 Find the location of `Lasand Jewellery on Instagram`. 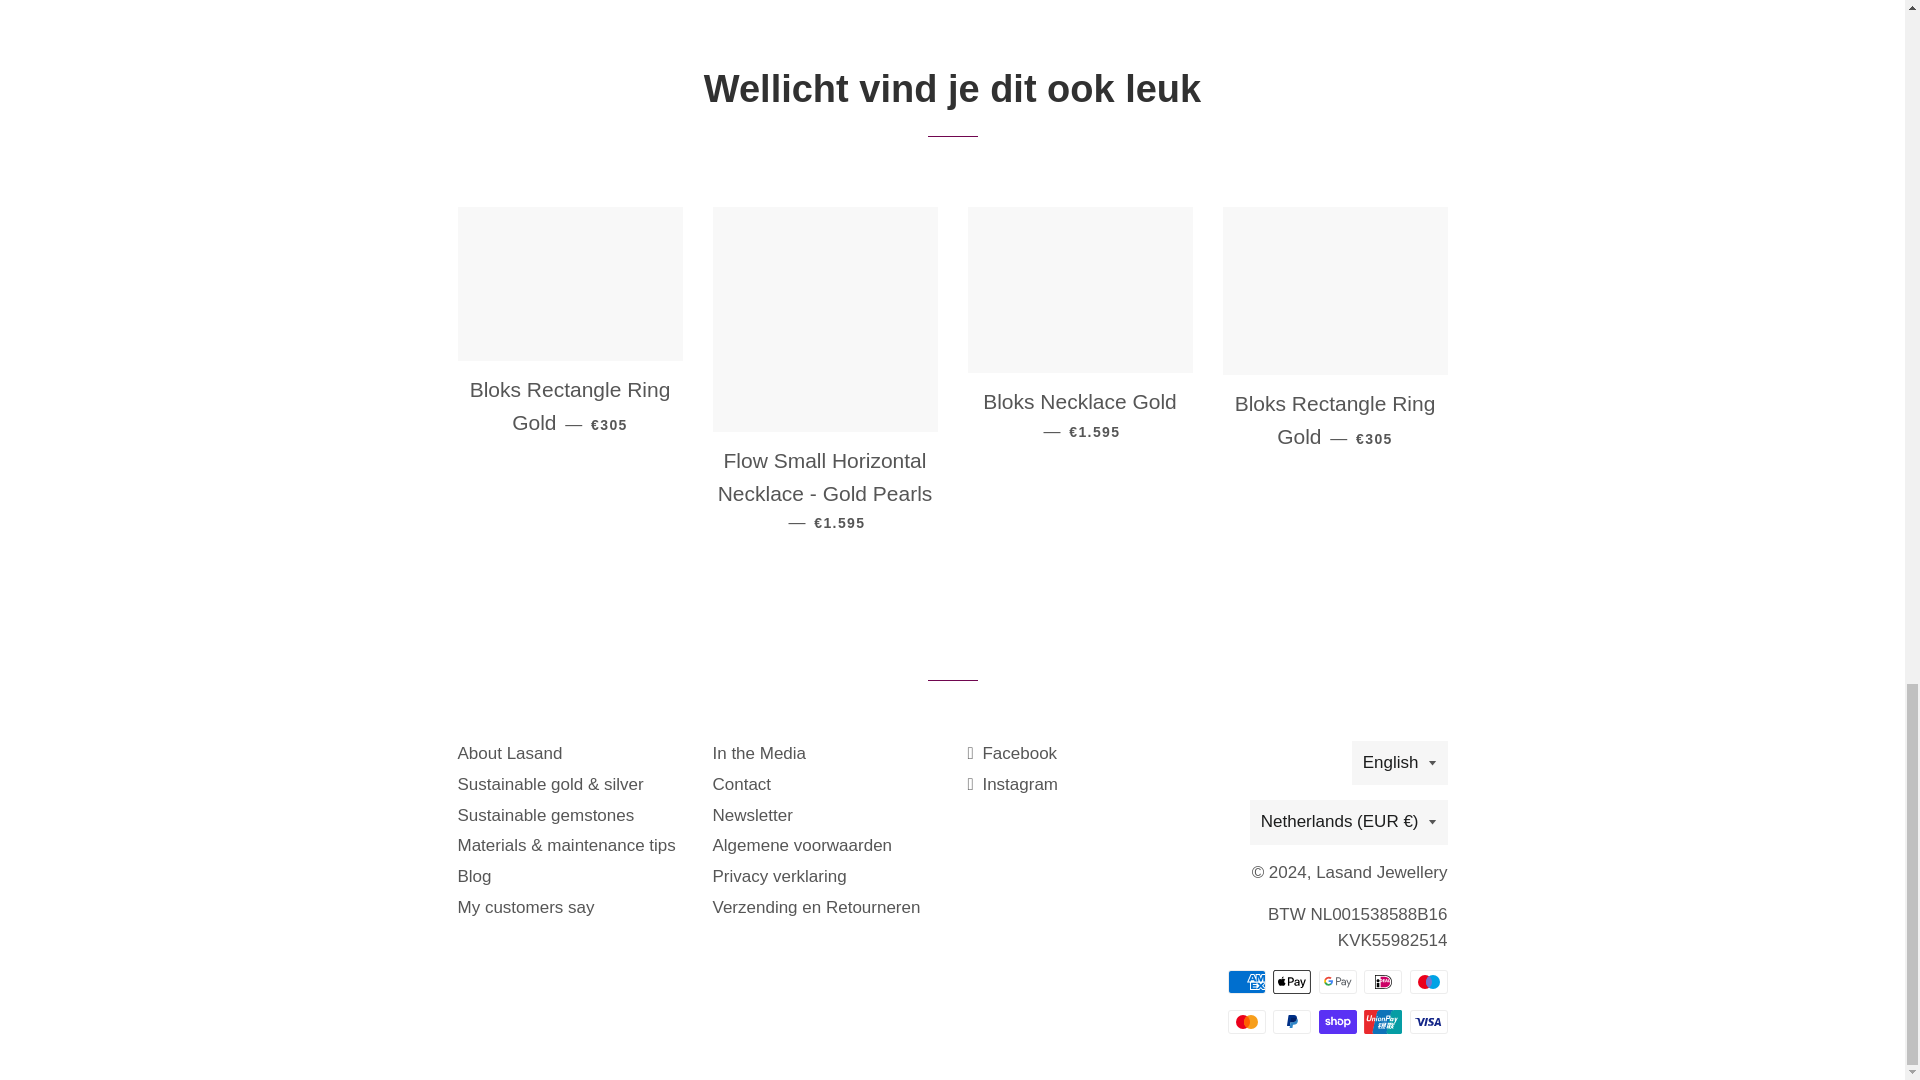

Lasand Jewellery on Instagram is located at coordinates (1013, 784).